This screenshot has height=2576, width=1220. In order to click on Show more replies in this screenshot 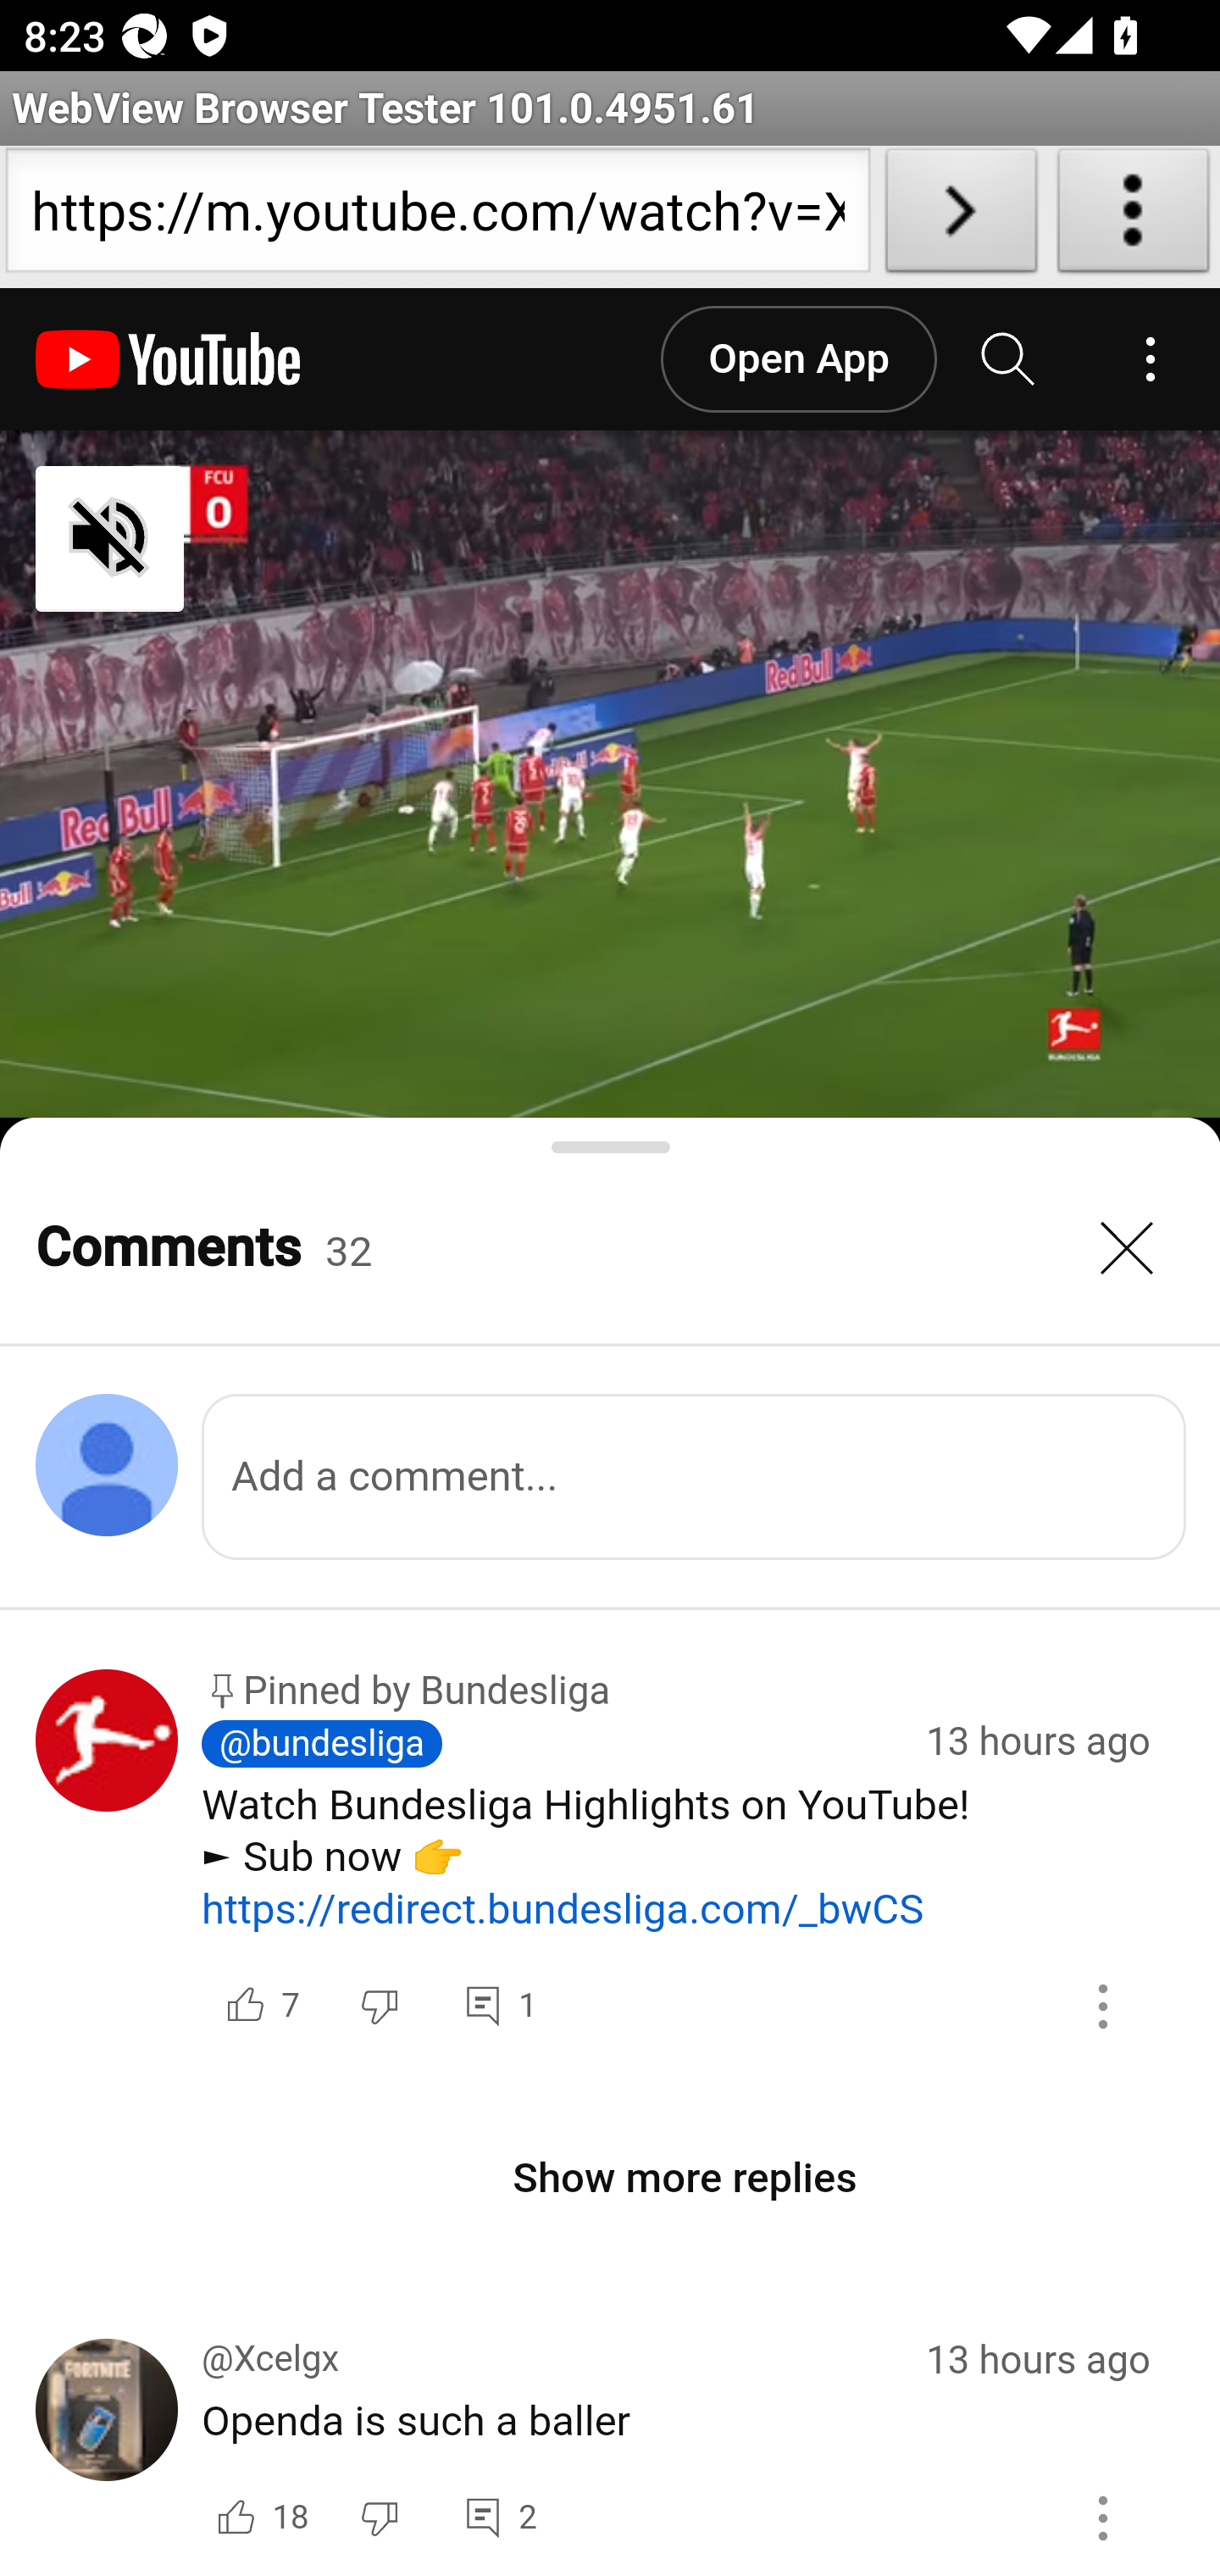, I will do `click(686, 2178)`.